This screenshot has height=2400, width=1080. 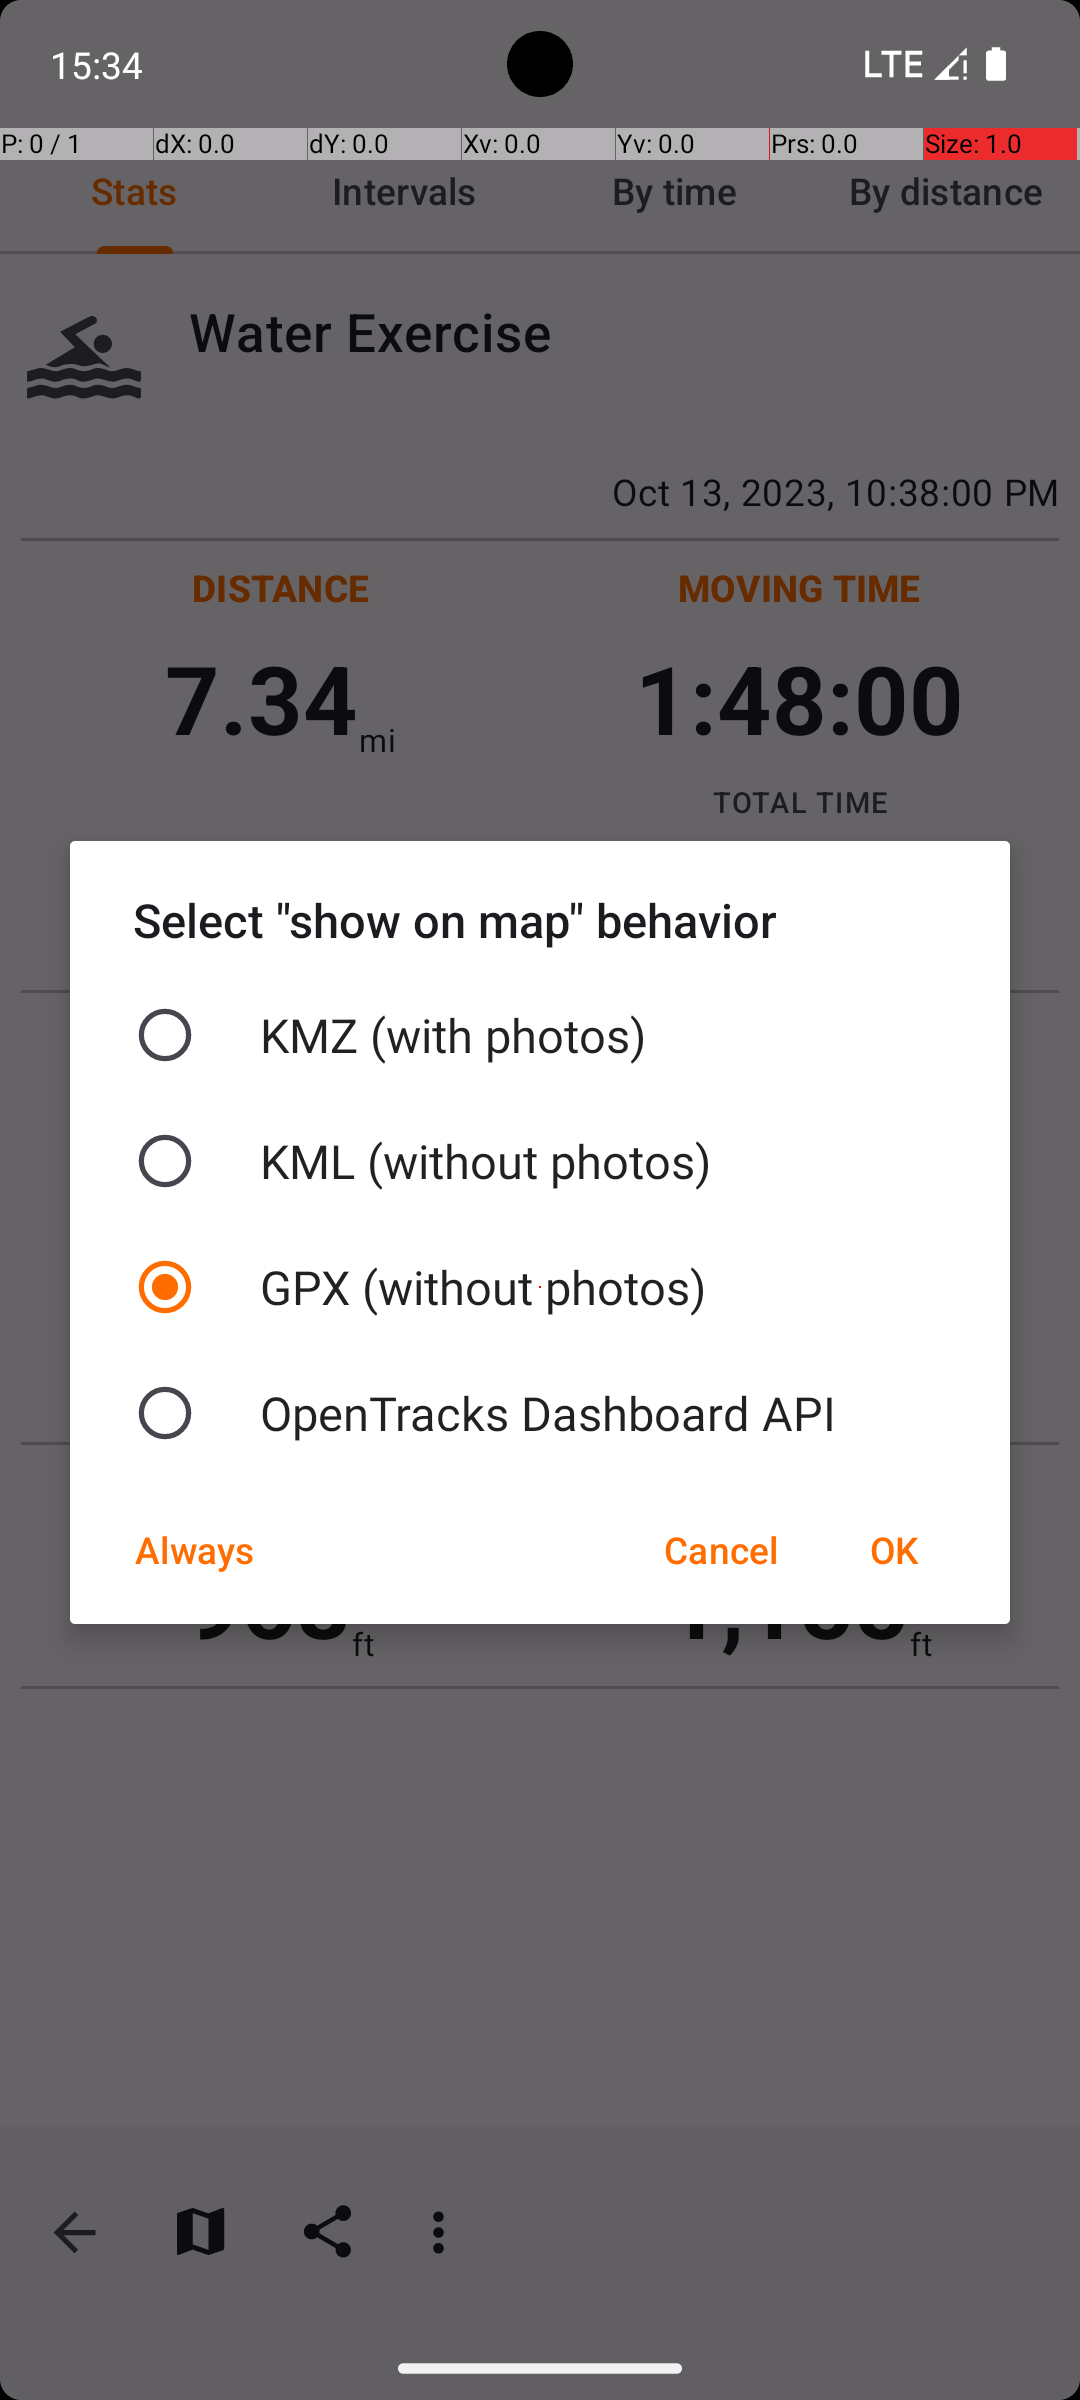 What do you see at coordinates (540, 1035) in the screenshot?
I see `KMZ (with photos)` at bounding box center [540, 1035].